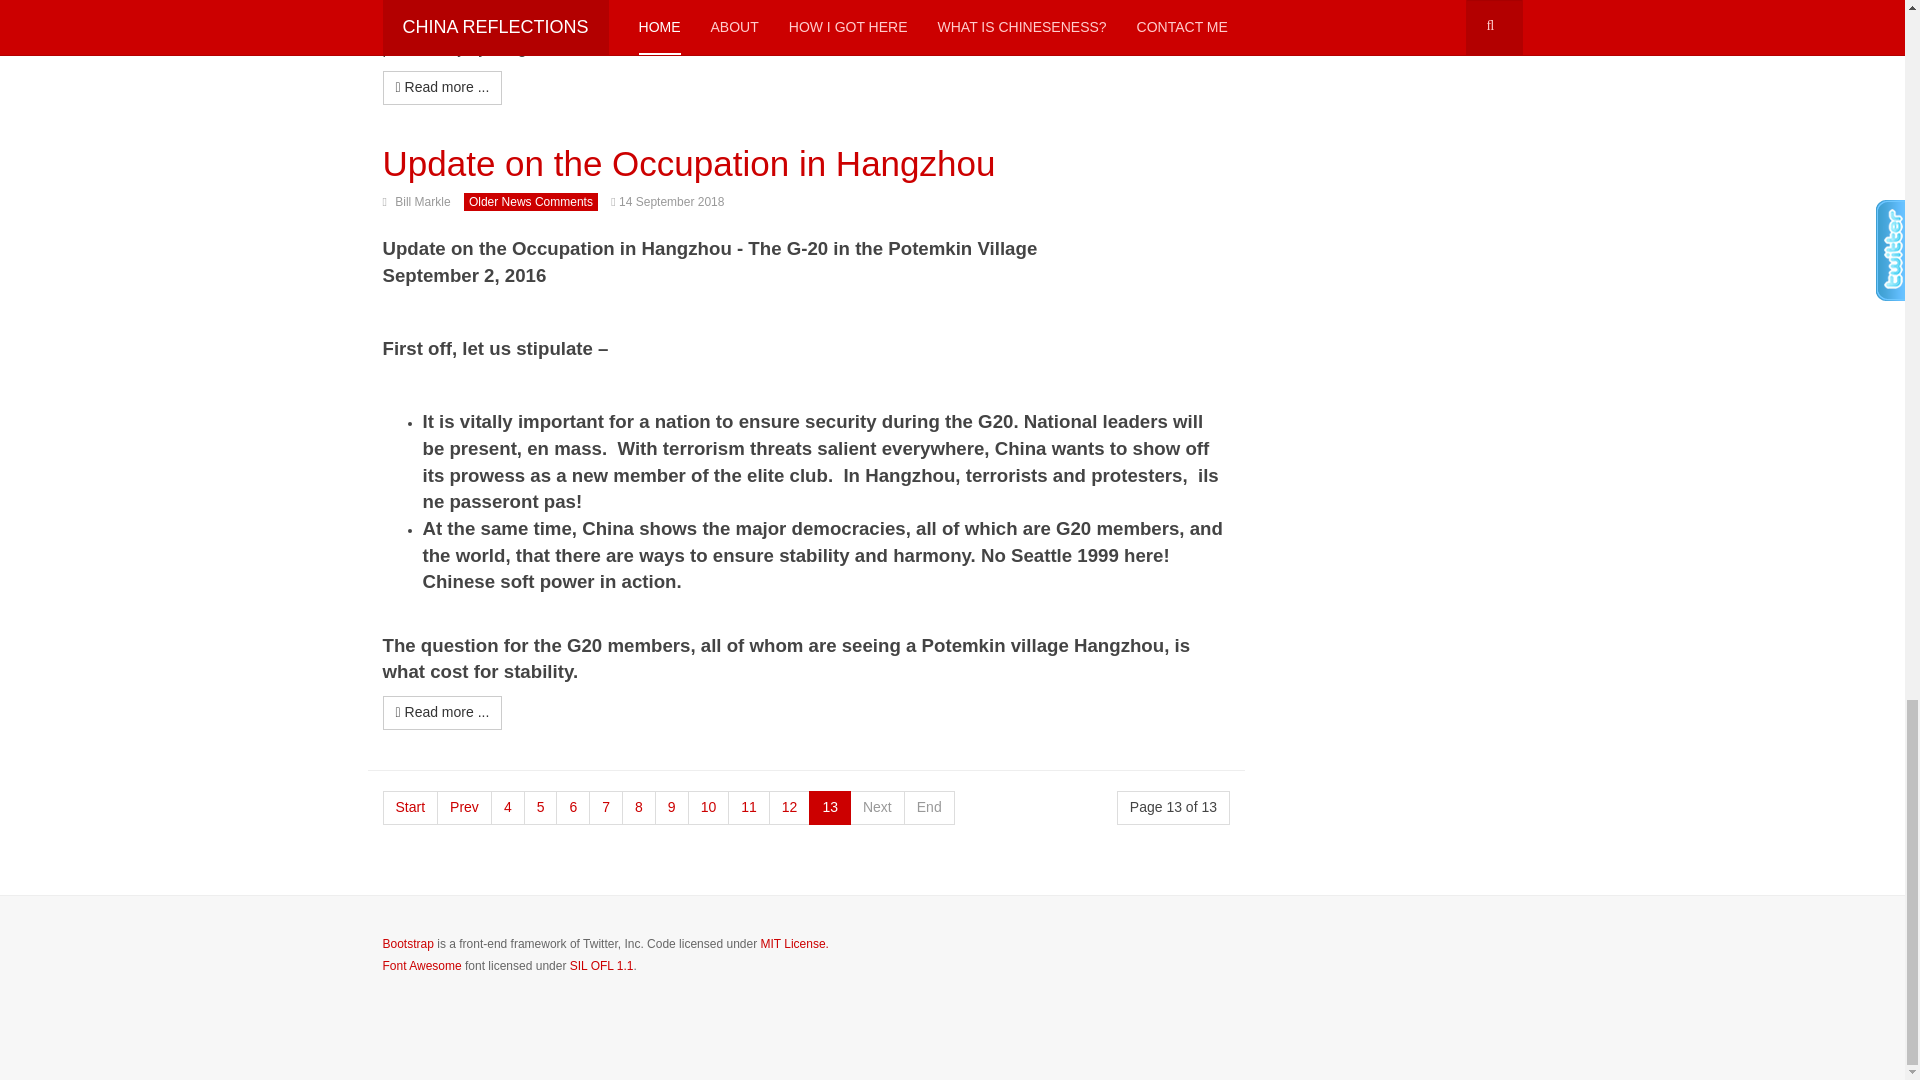 The height and width of the screenshot is (1080, 1920). I want to click on Older News Comments, so click(530, 202).